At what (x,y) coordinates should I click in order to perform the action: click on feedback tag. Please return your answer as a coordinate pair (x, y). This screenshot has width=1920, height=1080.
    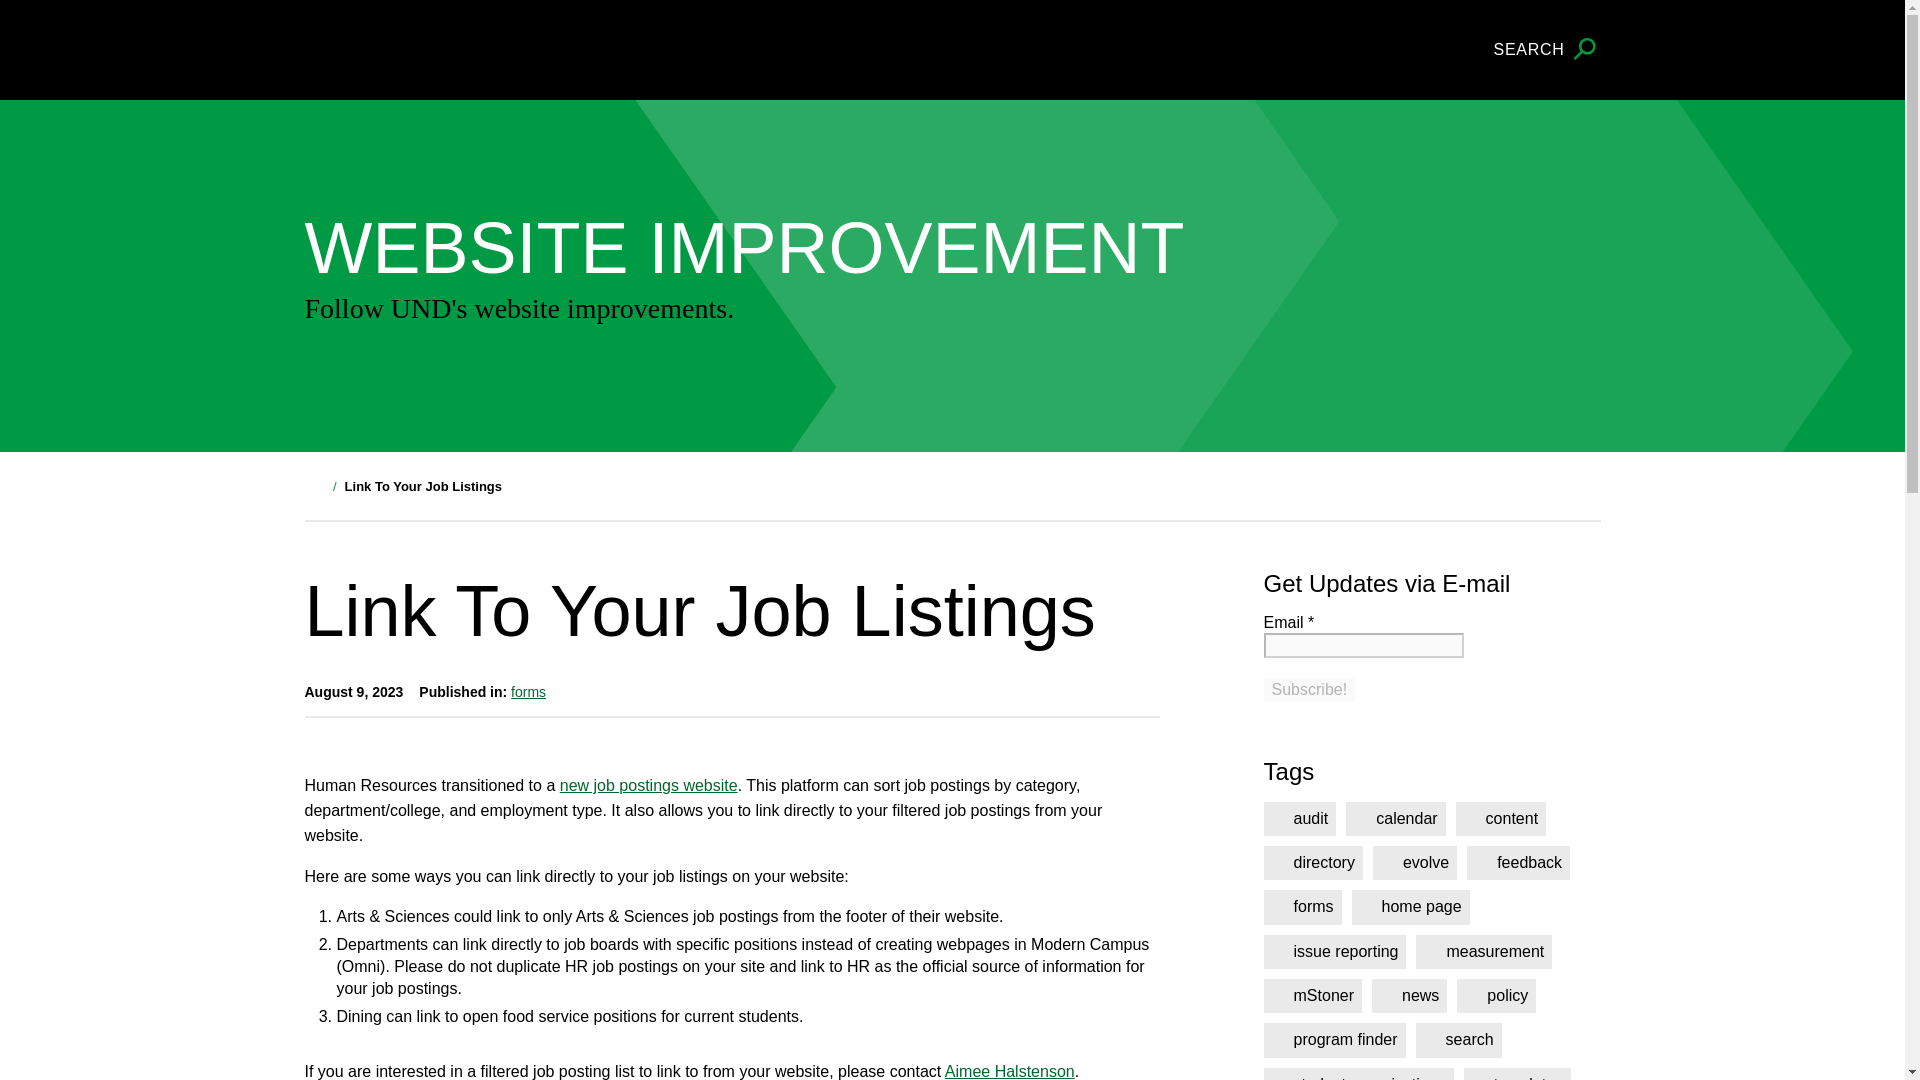
    Looking at the image, I should click on (1518, 862).